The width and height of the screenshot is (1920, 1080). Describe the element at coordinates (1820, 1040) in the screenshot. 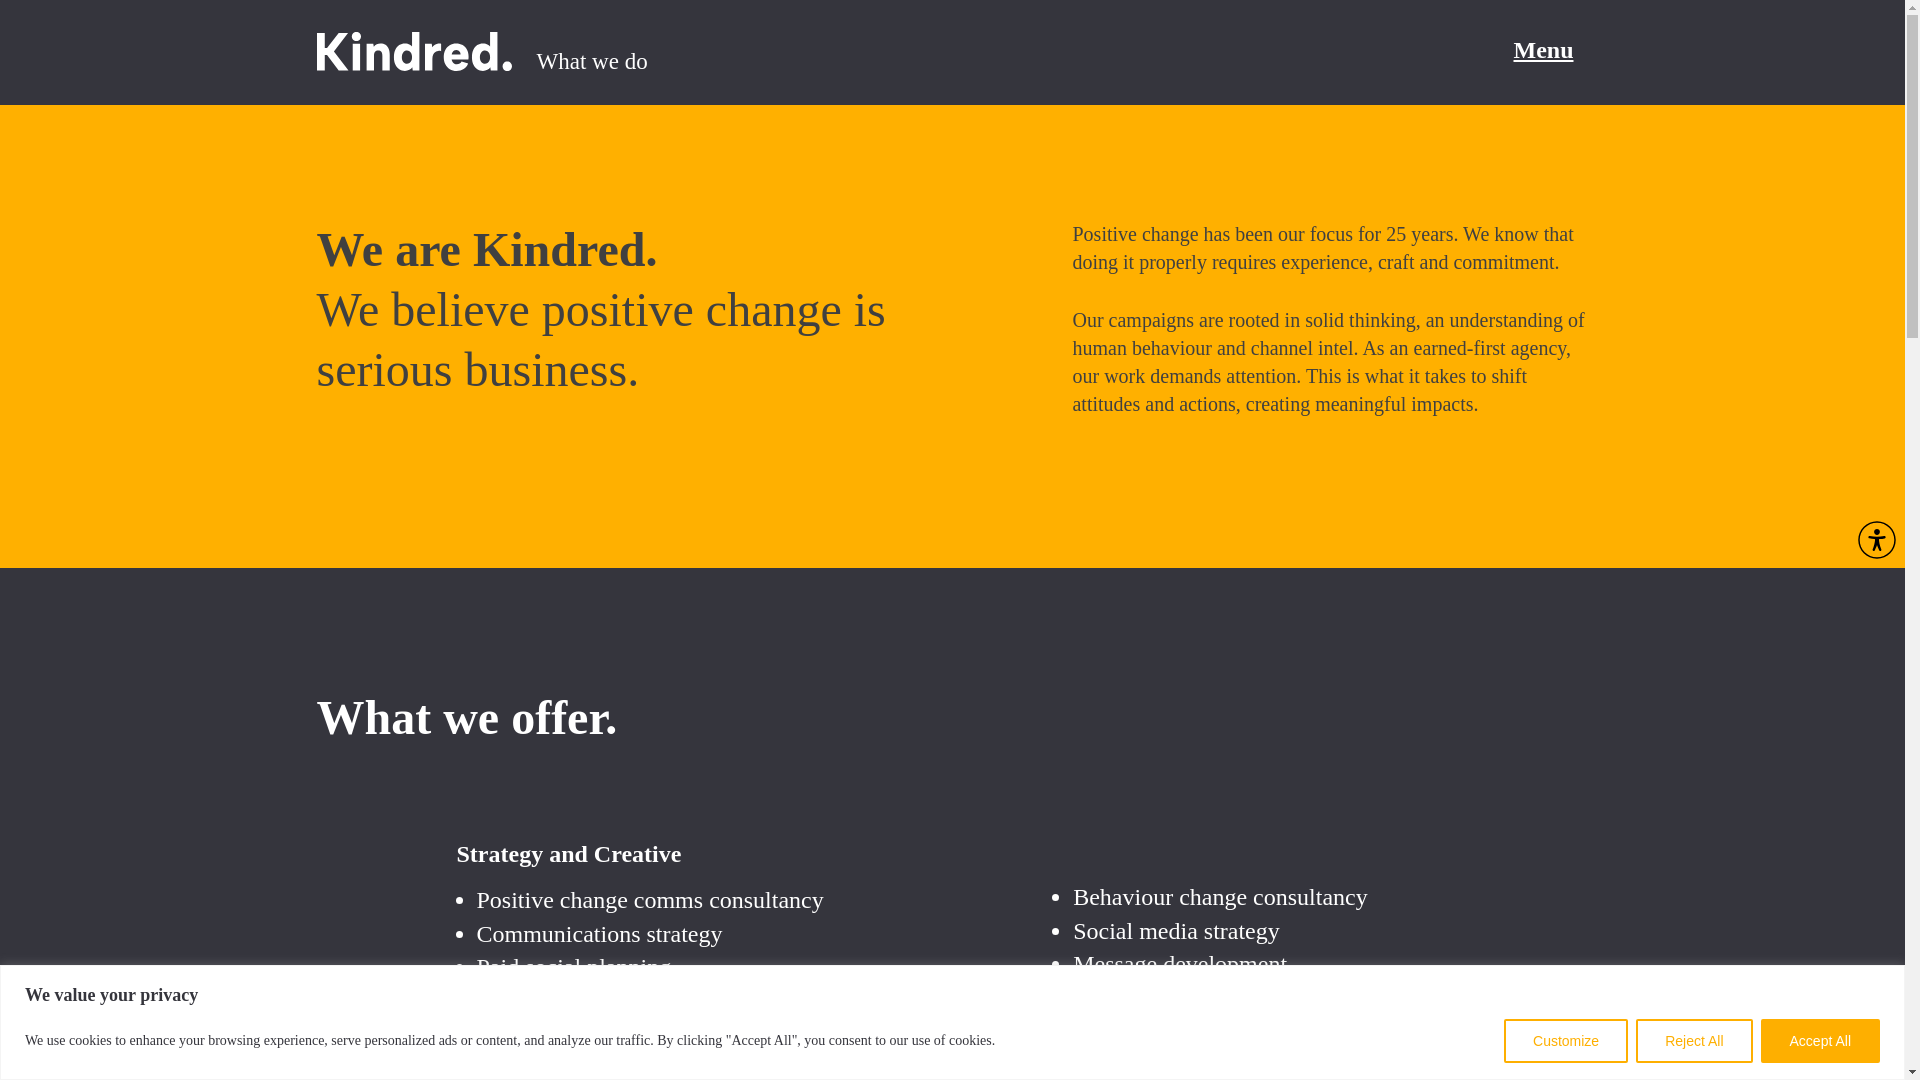

I see `Accept All` at that location.